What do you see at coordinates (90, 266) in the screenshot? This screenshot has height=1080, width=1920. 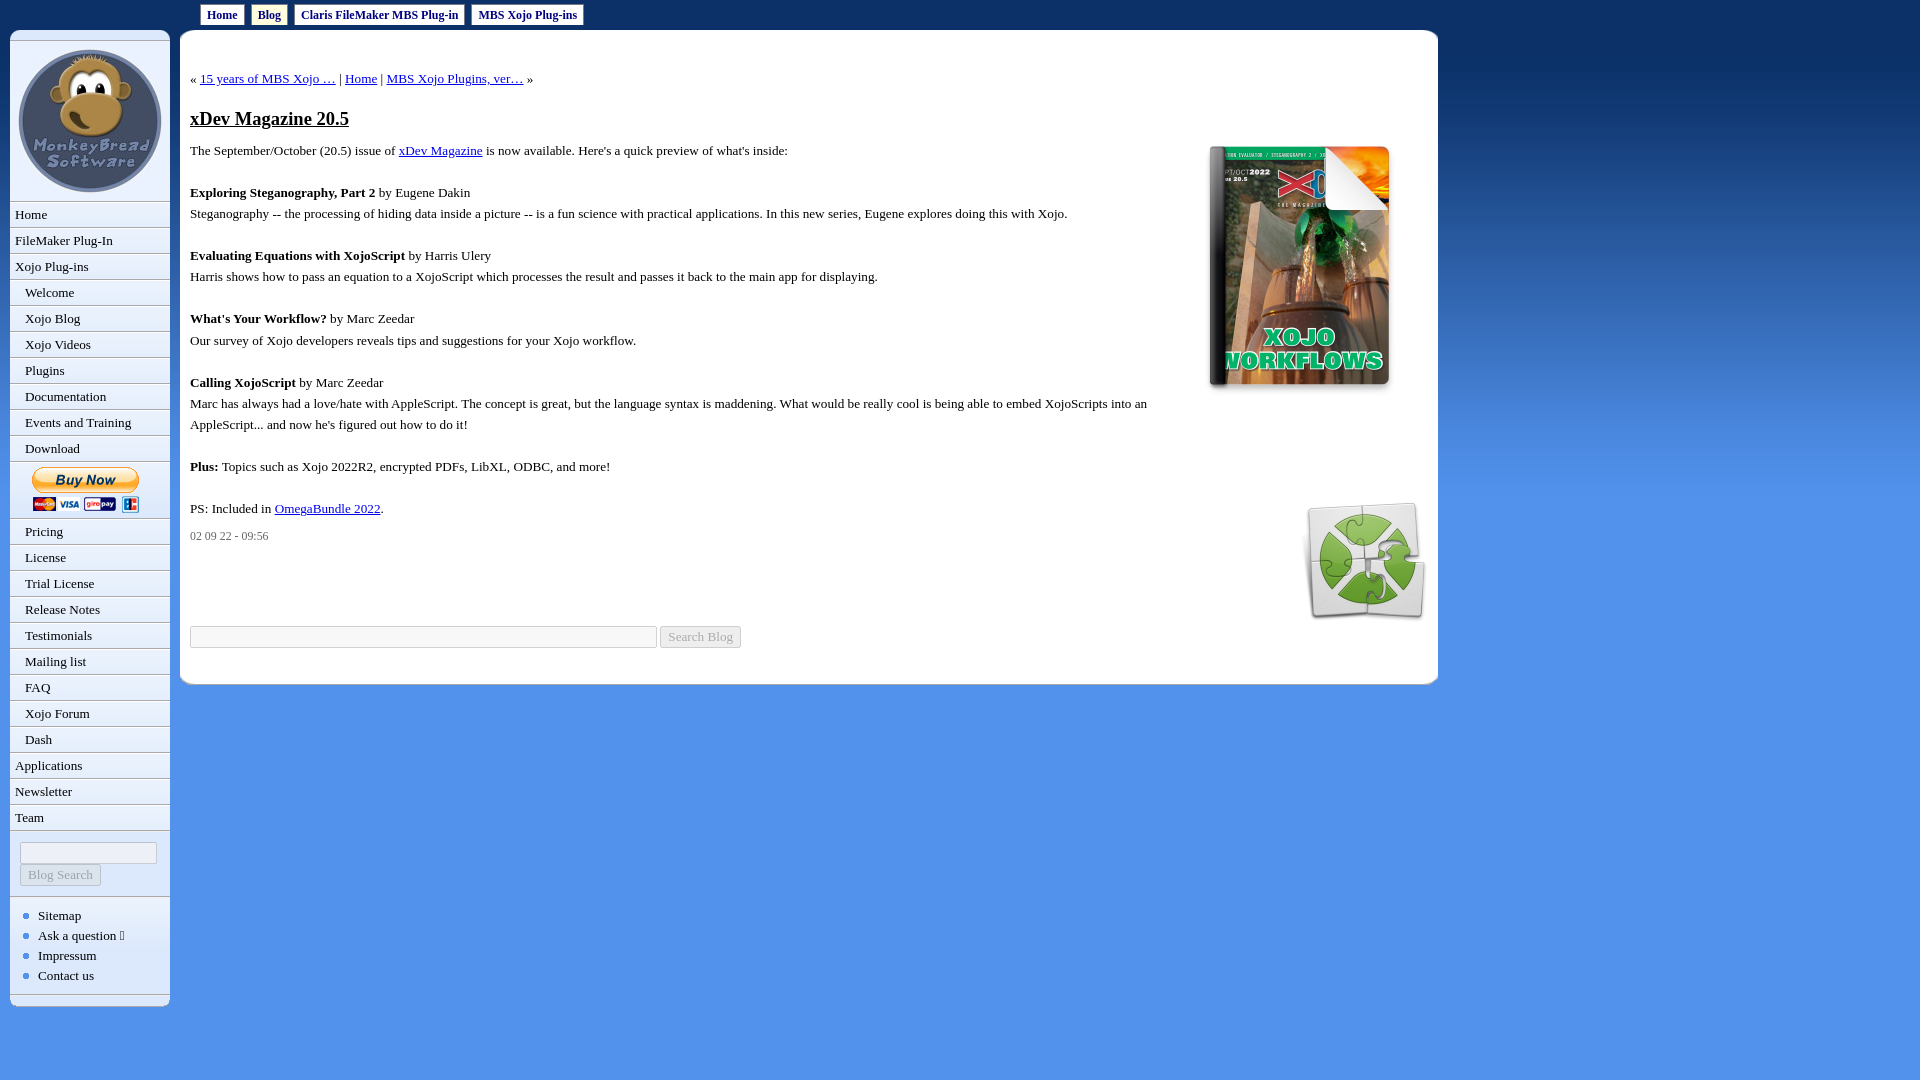 I see `Xojo Plug-ins` at bounding box center [90, 266].